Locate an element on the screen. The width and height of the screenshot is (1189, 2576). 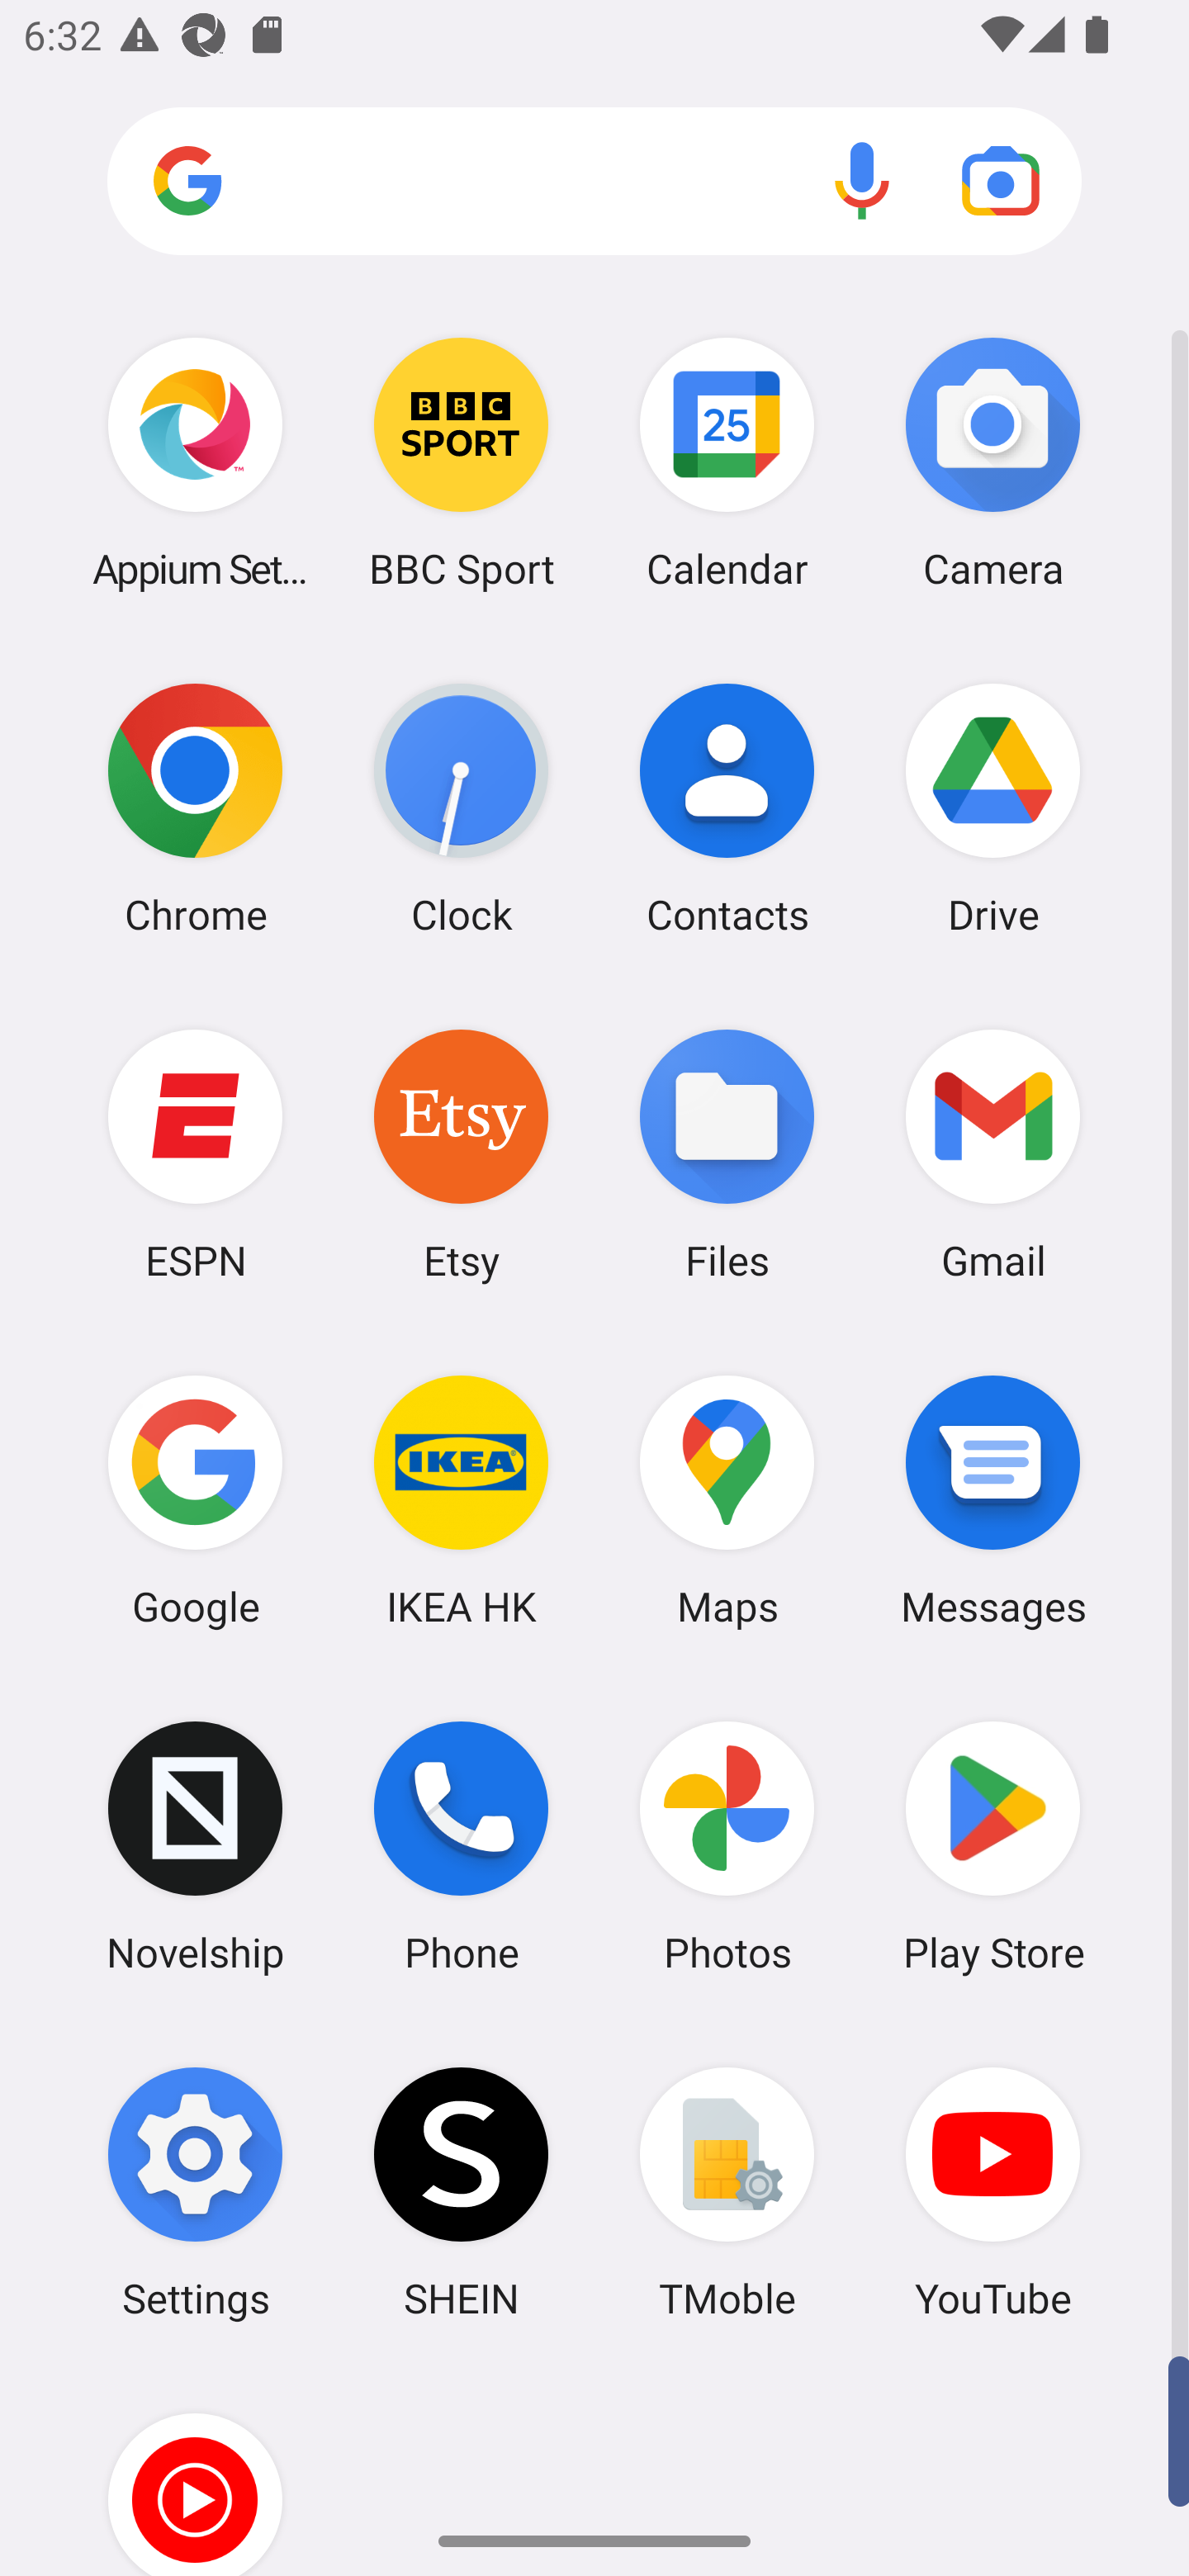
Gmail is located at coordinates (992, 1153).